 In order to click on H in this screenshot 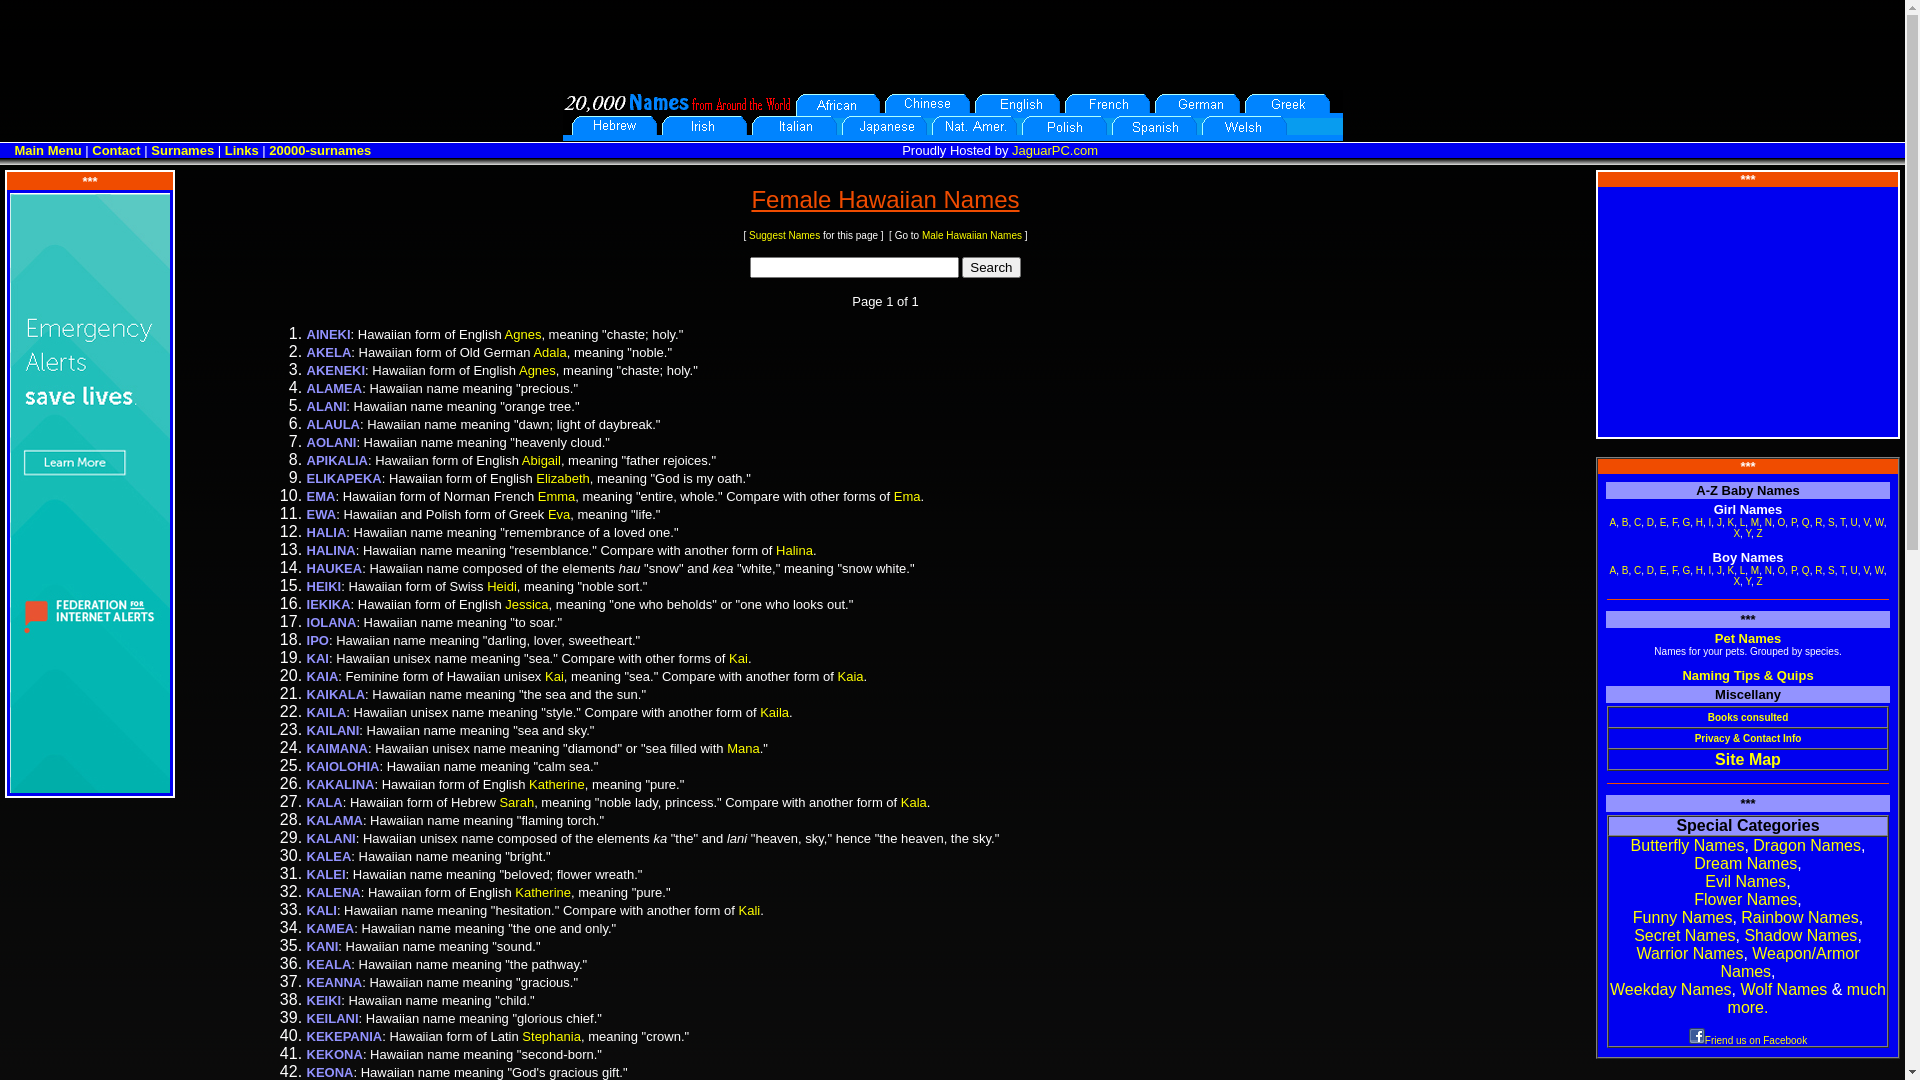, I will do `click(1700, 570)`.